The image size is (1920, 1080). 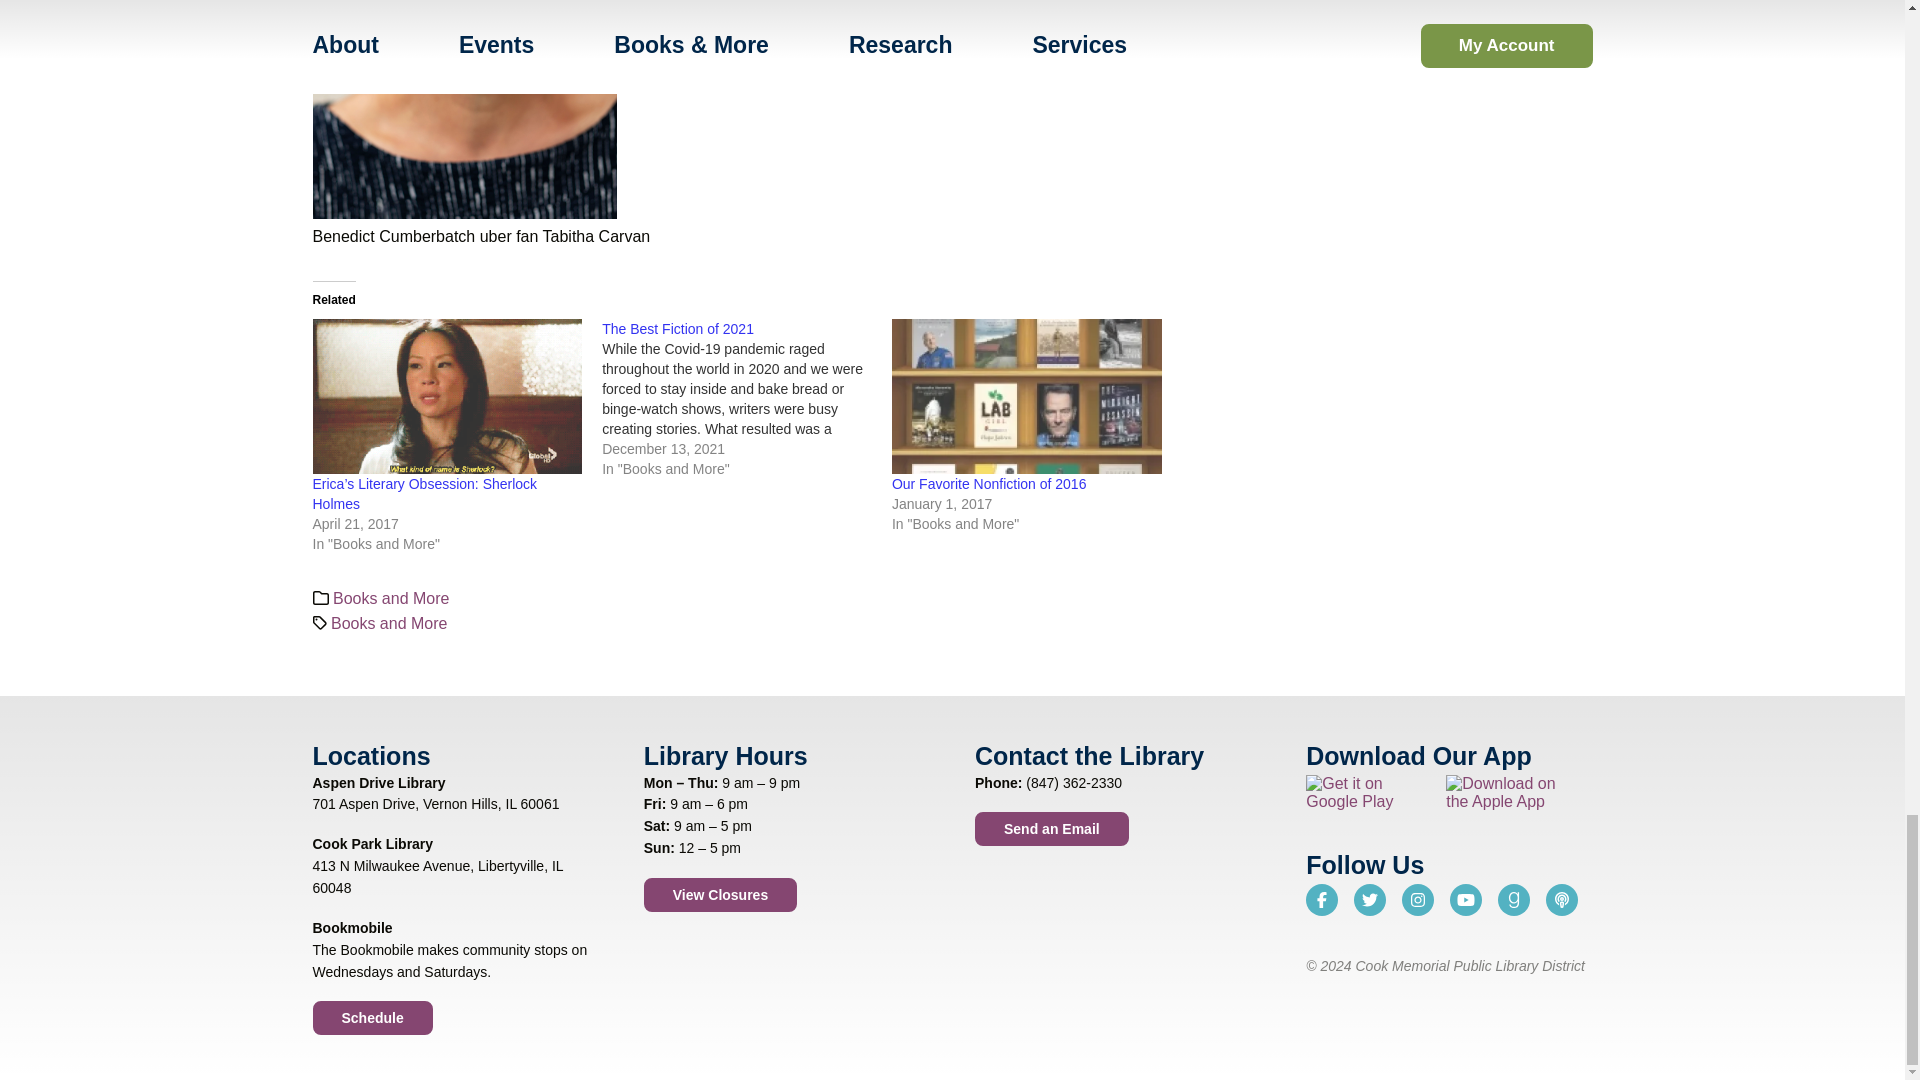 I want to click on Our Favorite Nonfiction of 2016, so click(x=1026, y=396).